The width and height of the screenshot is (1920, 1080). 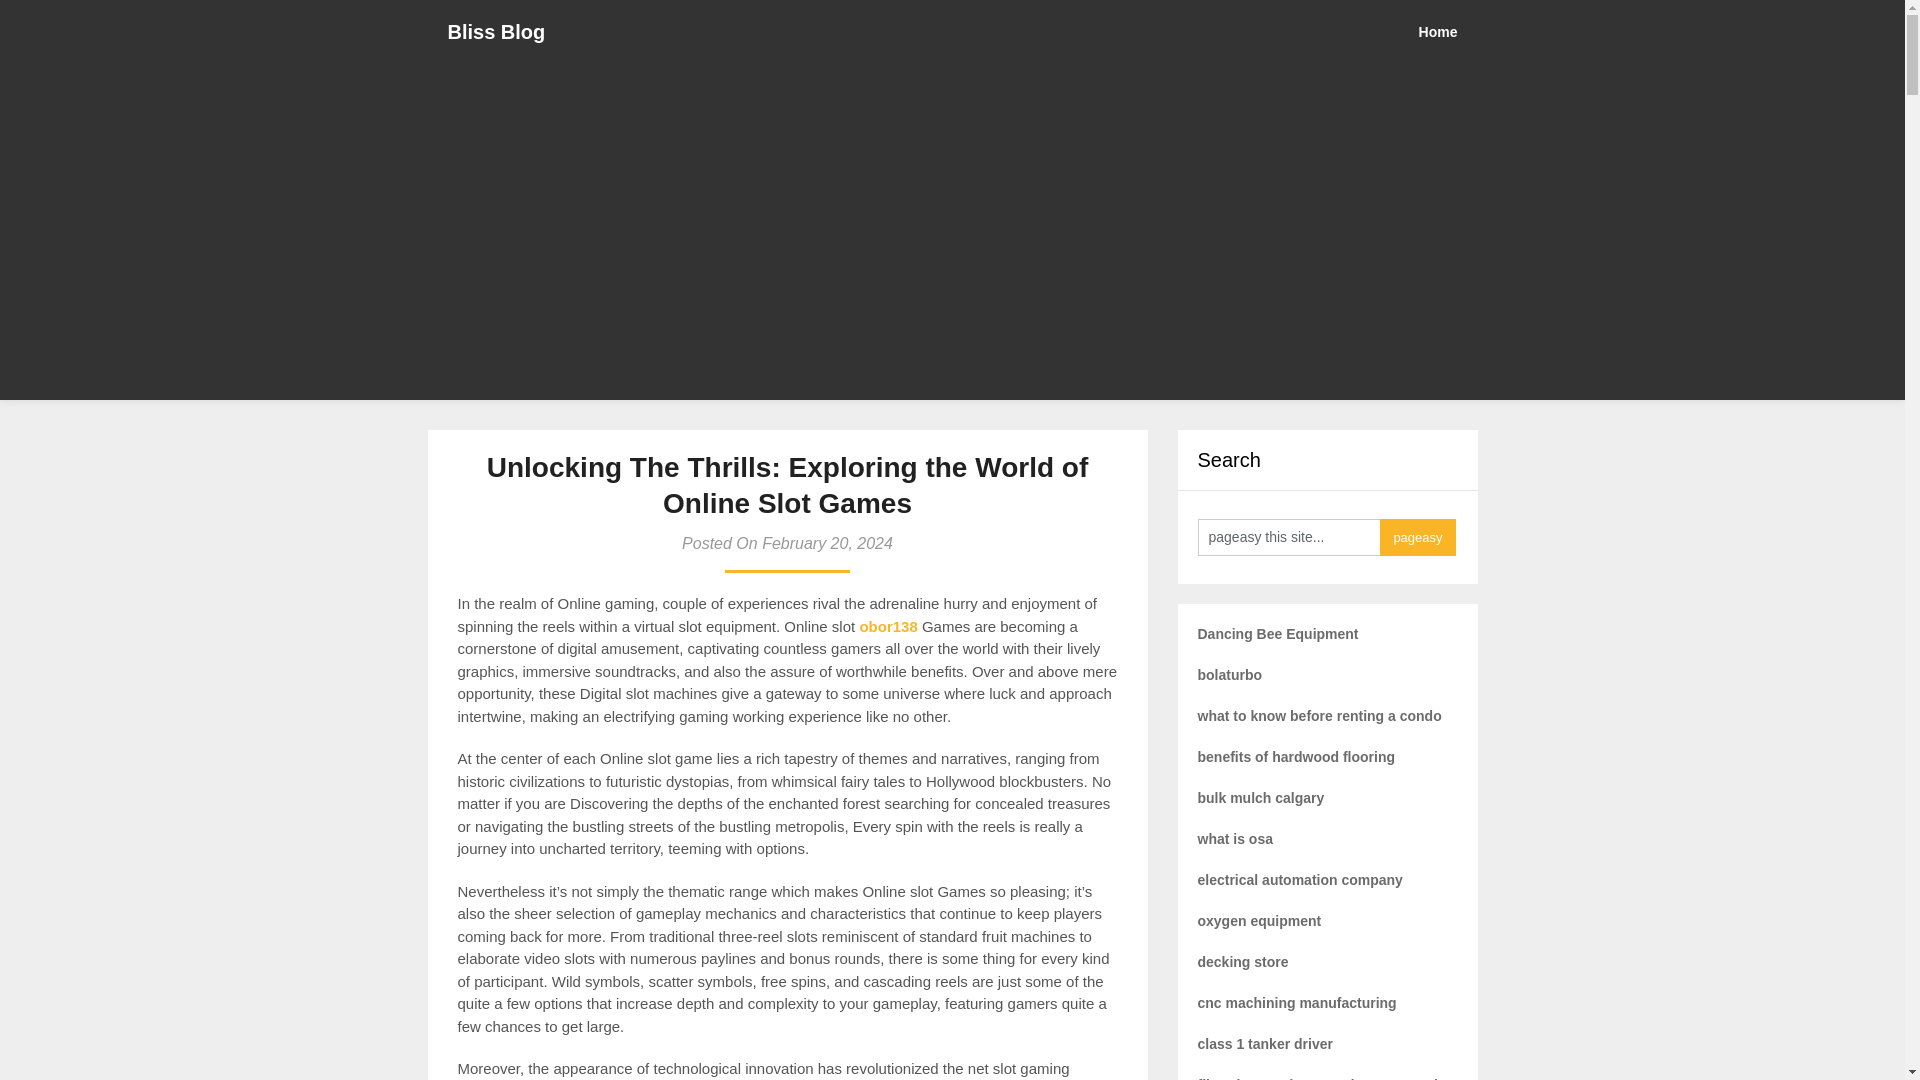 What do you see at coordinates (1289, 538) in the screenshot?
I see `pageasy this site...` at bounding box center [1289, 538].